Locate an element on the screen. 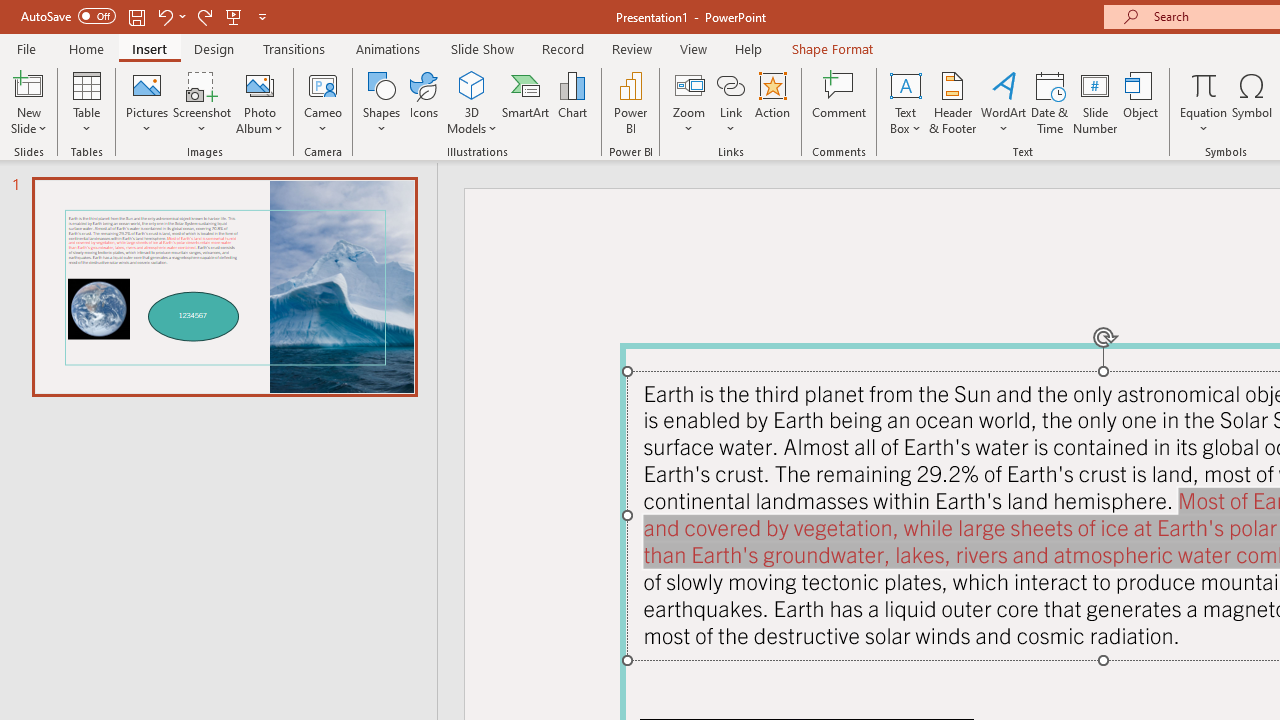  SmartArt... is located at coordinates (526, 102).